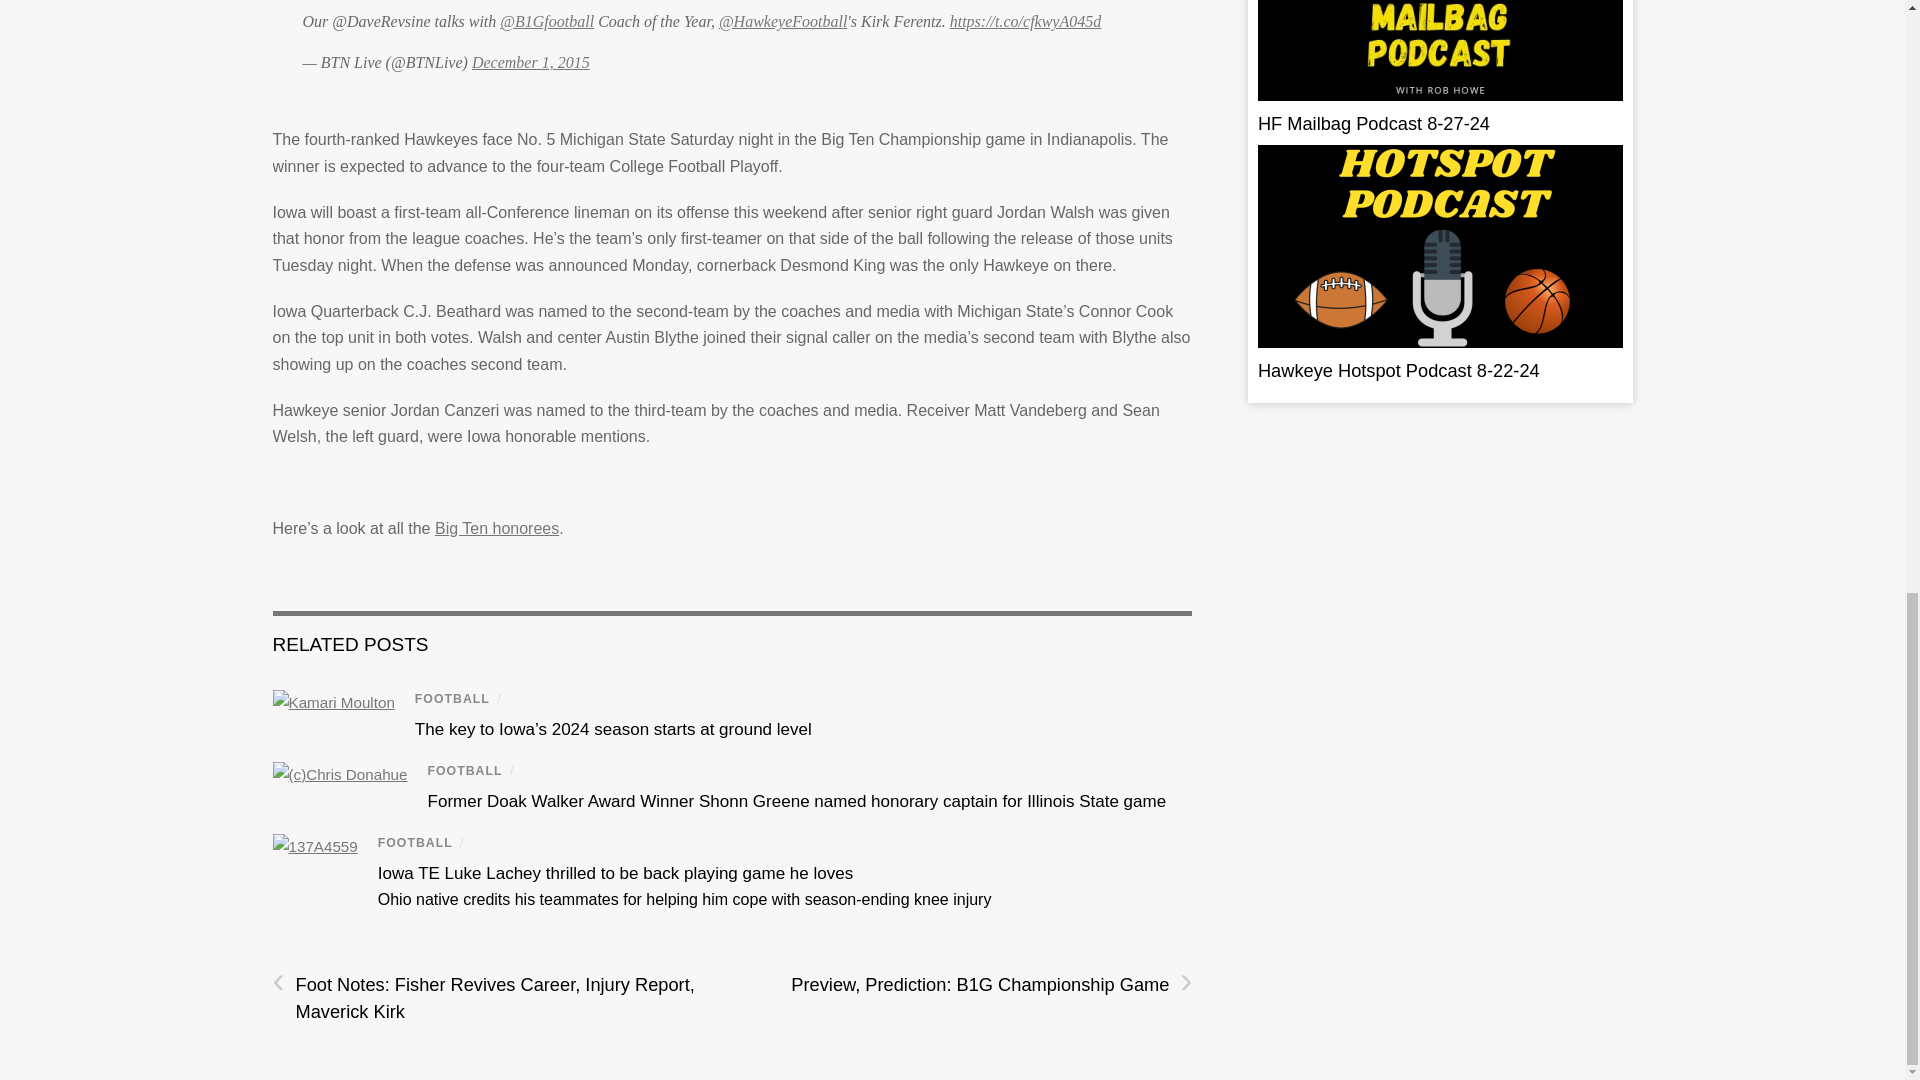 The height and width of the screenshot is (1080, 1920). What do you see at coordinates (314, 846) in the screenshot?
I see `137A4559` at bounding box center [314, 846].